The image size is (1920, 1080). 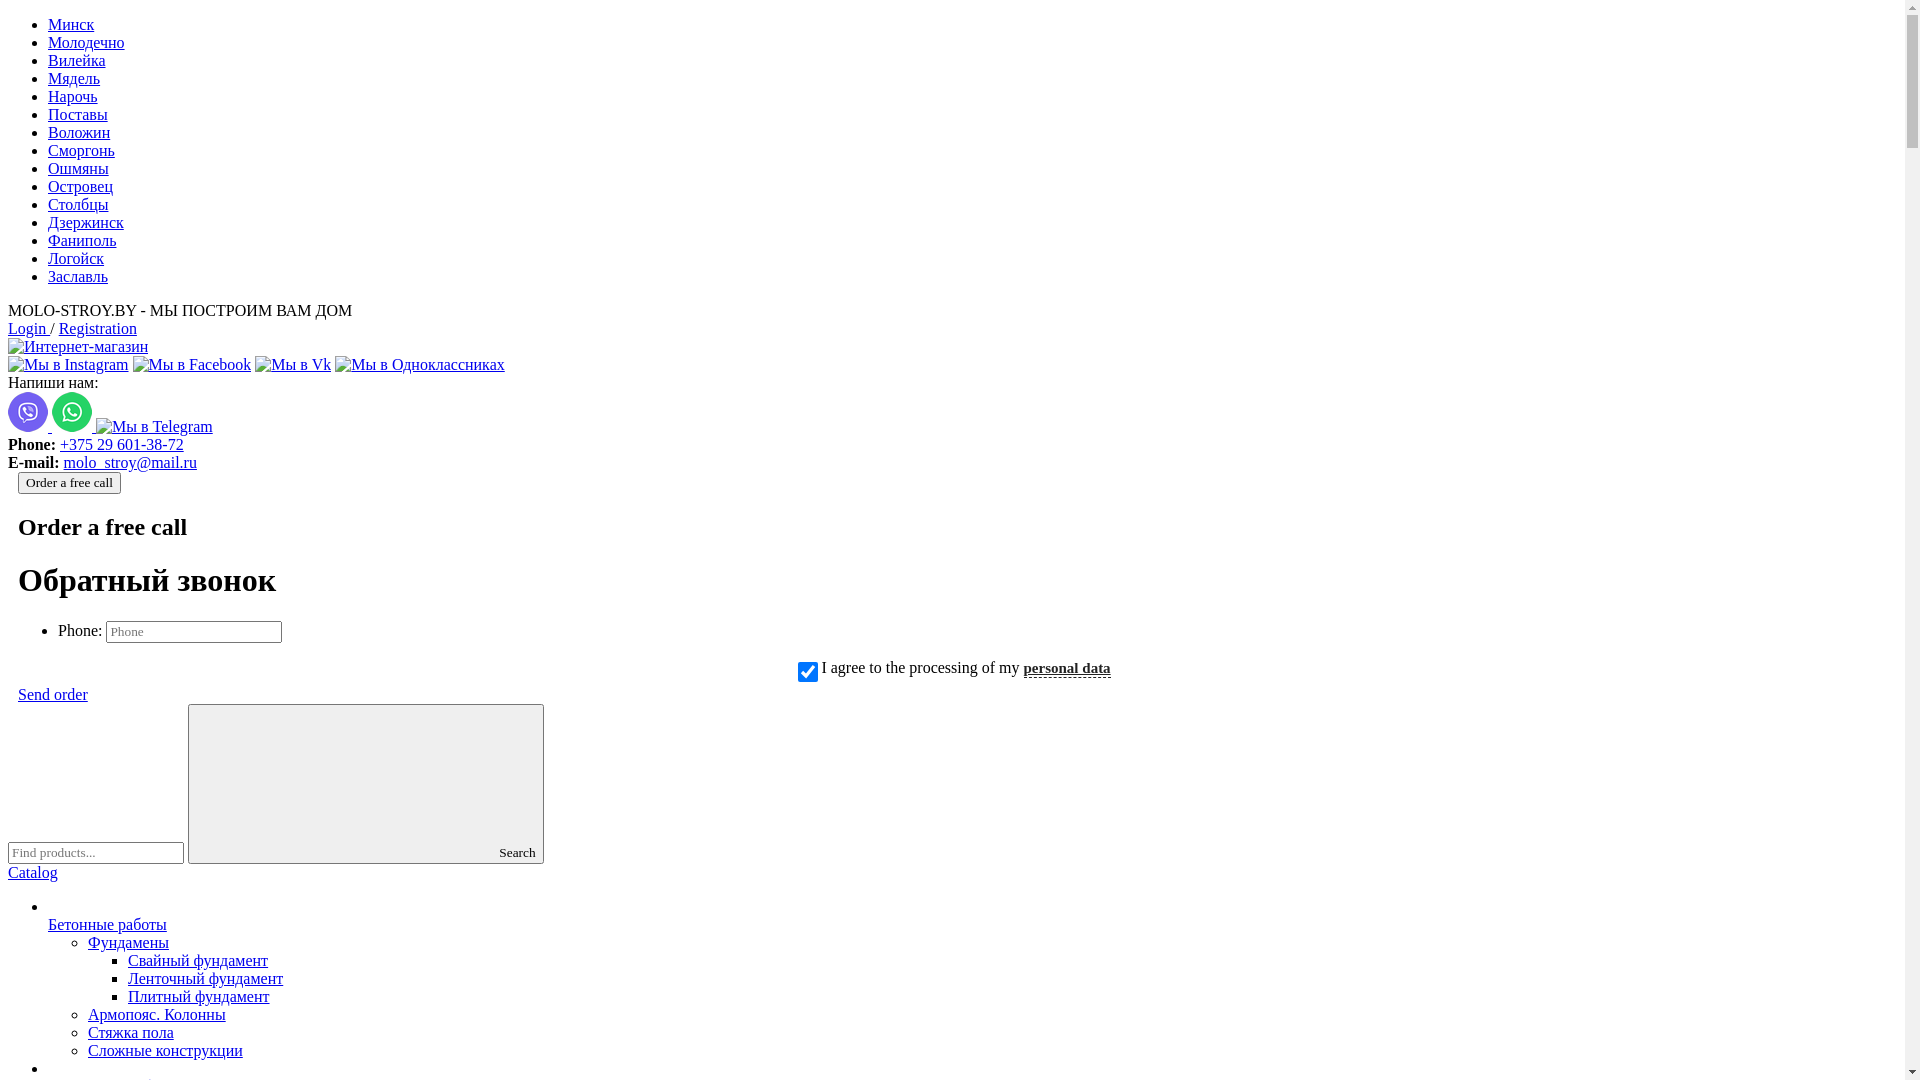 What do you see at coordinates (366, 784) in the screenshot?
I see `Search` at bounding box center [366, 784].